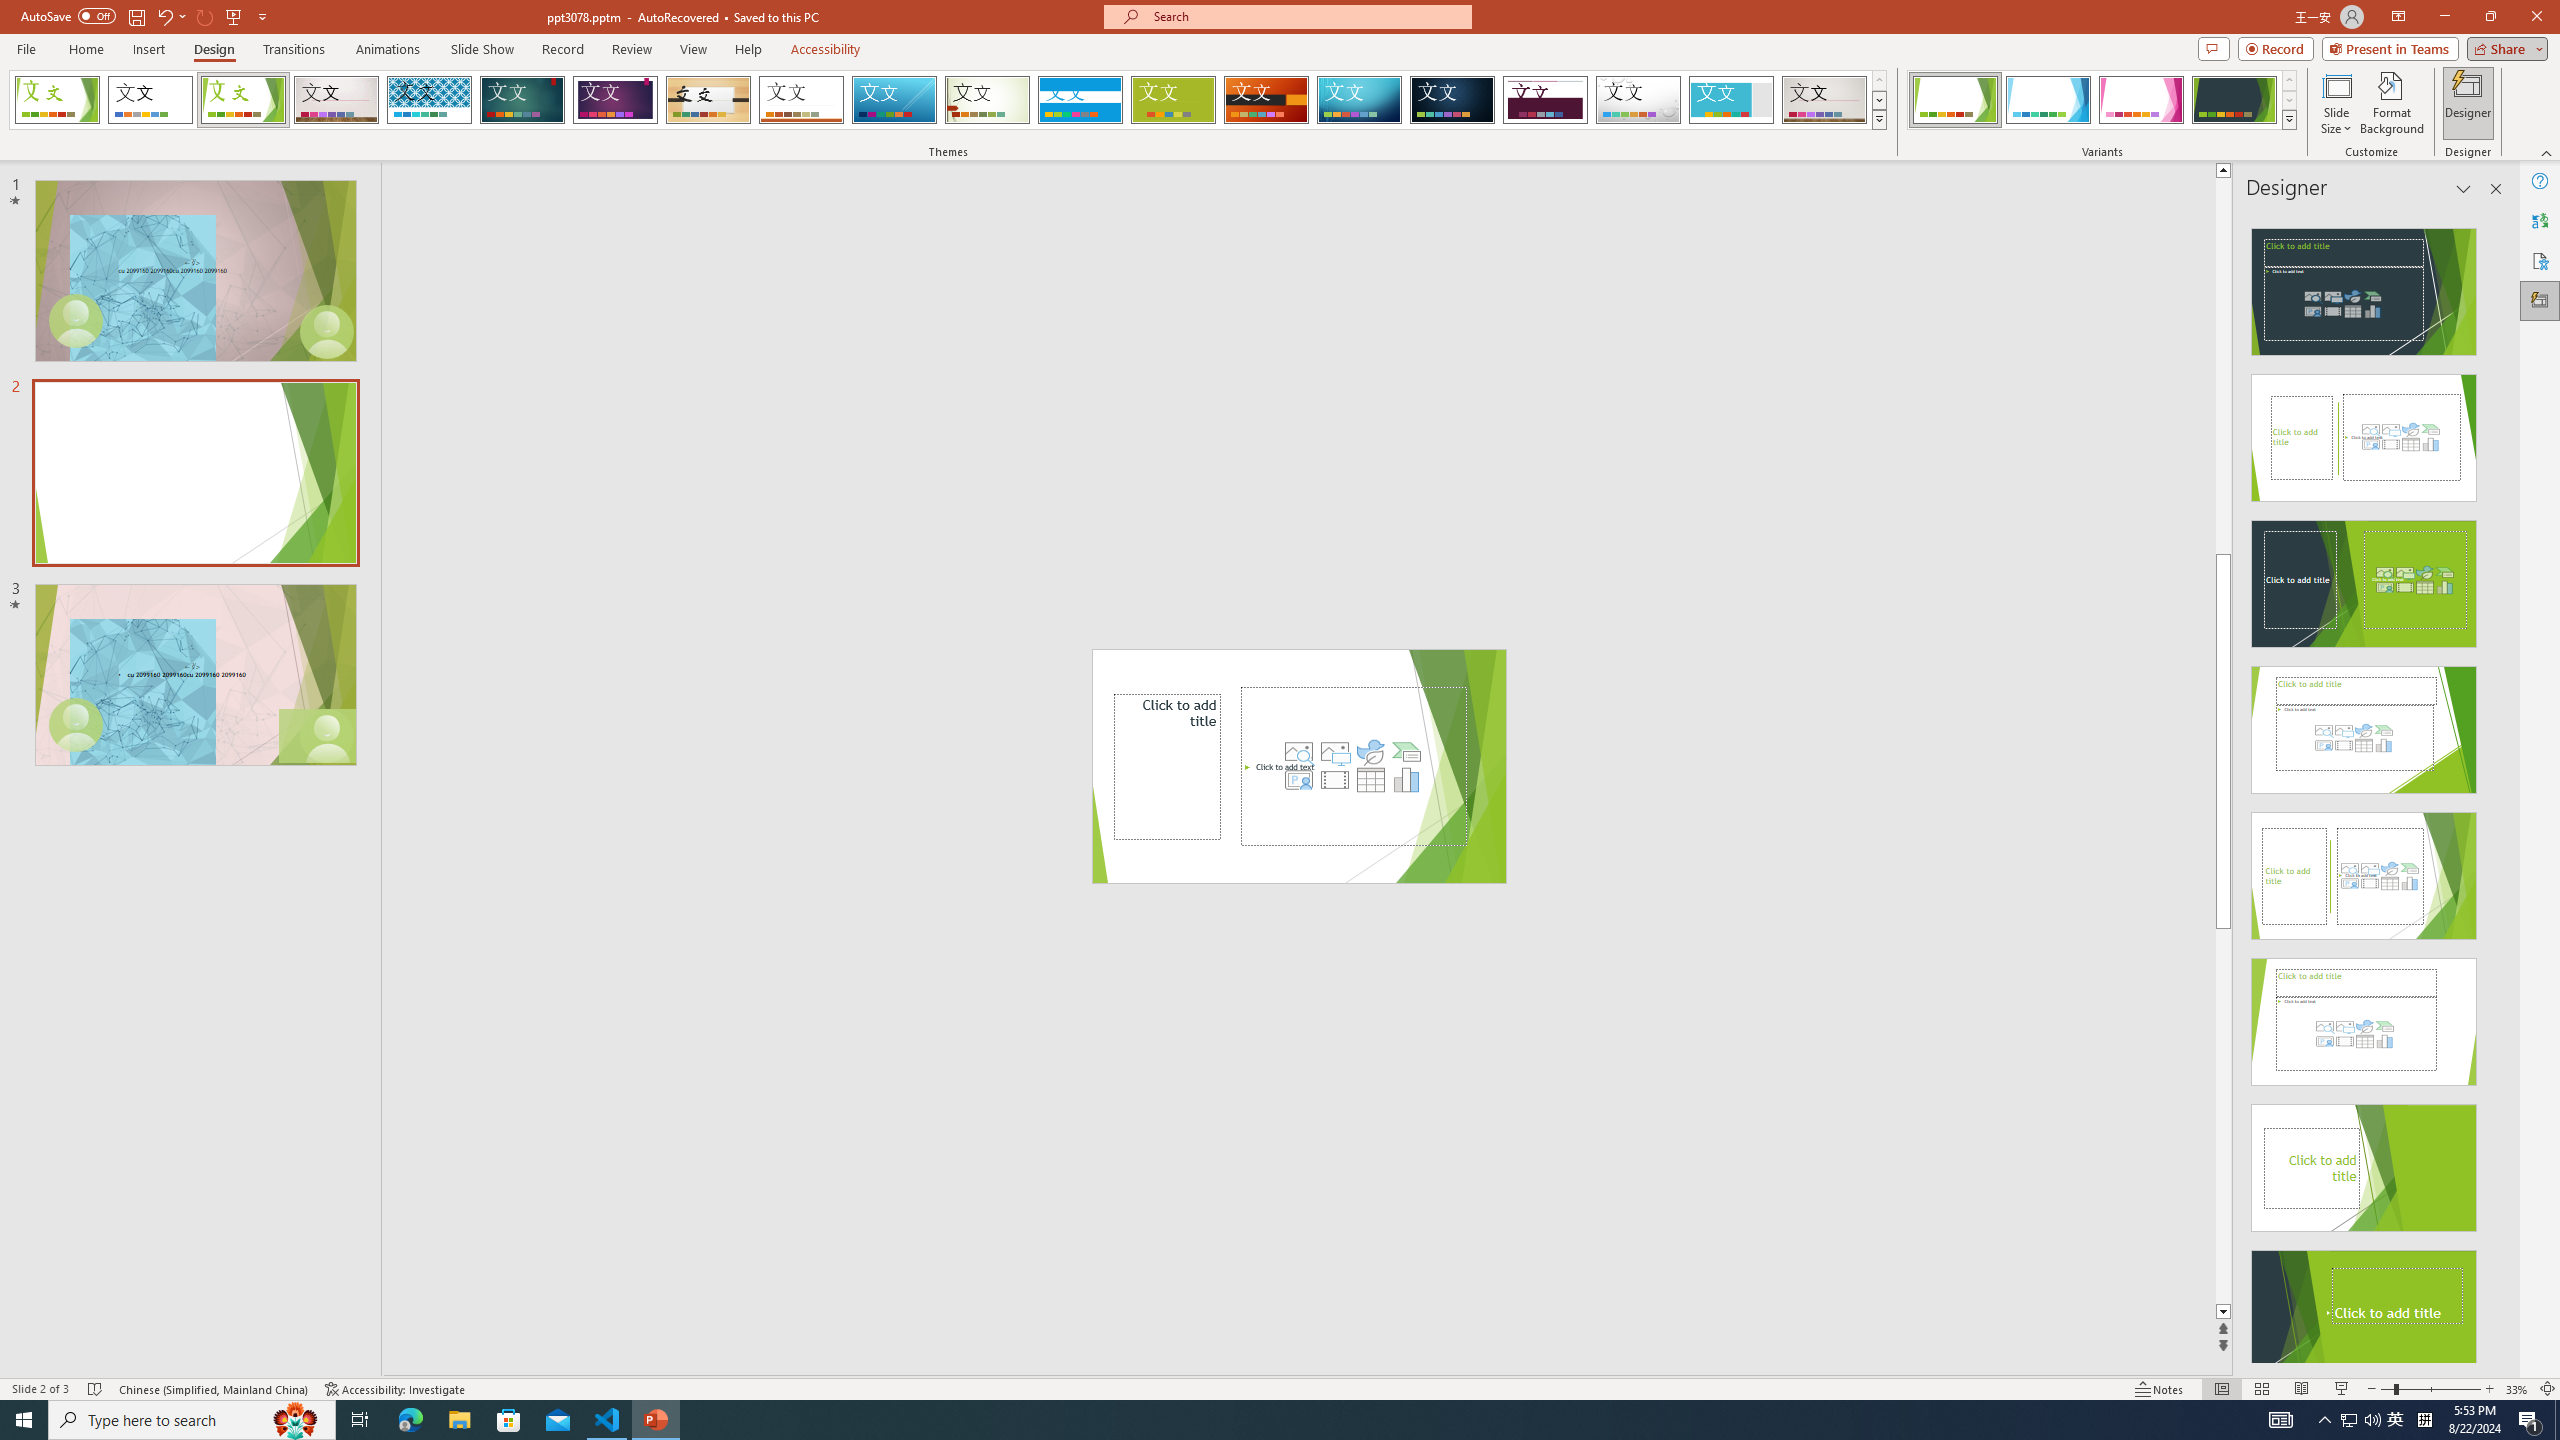 Image resolution: width=2560 pixels, height=1440 pixels. What do you see at coordinates (1334, 780) in the screenshot?
I see `Insert Video` at bounding box center [1334, 780].